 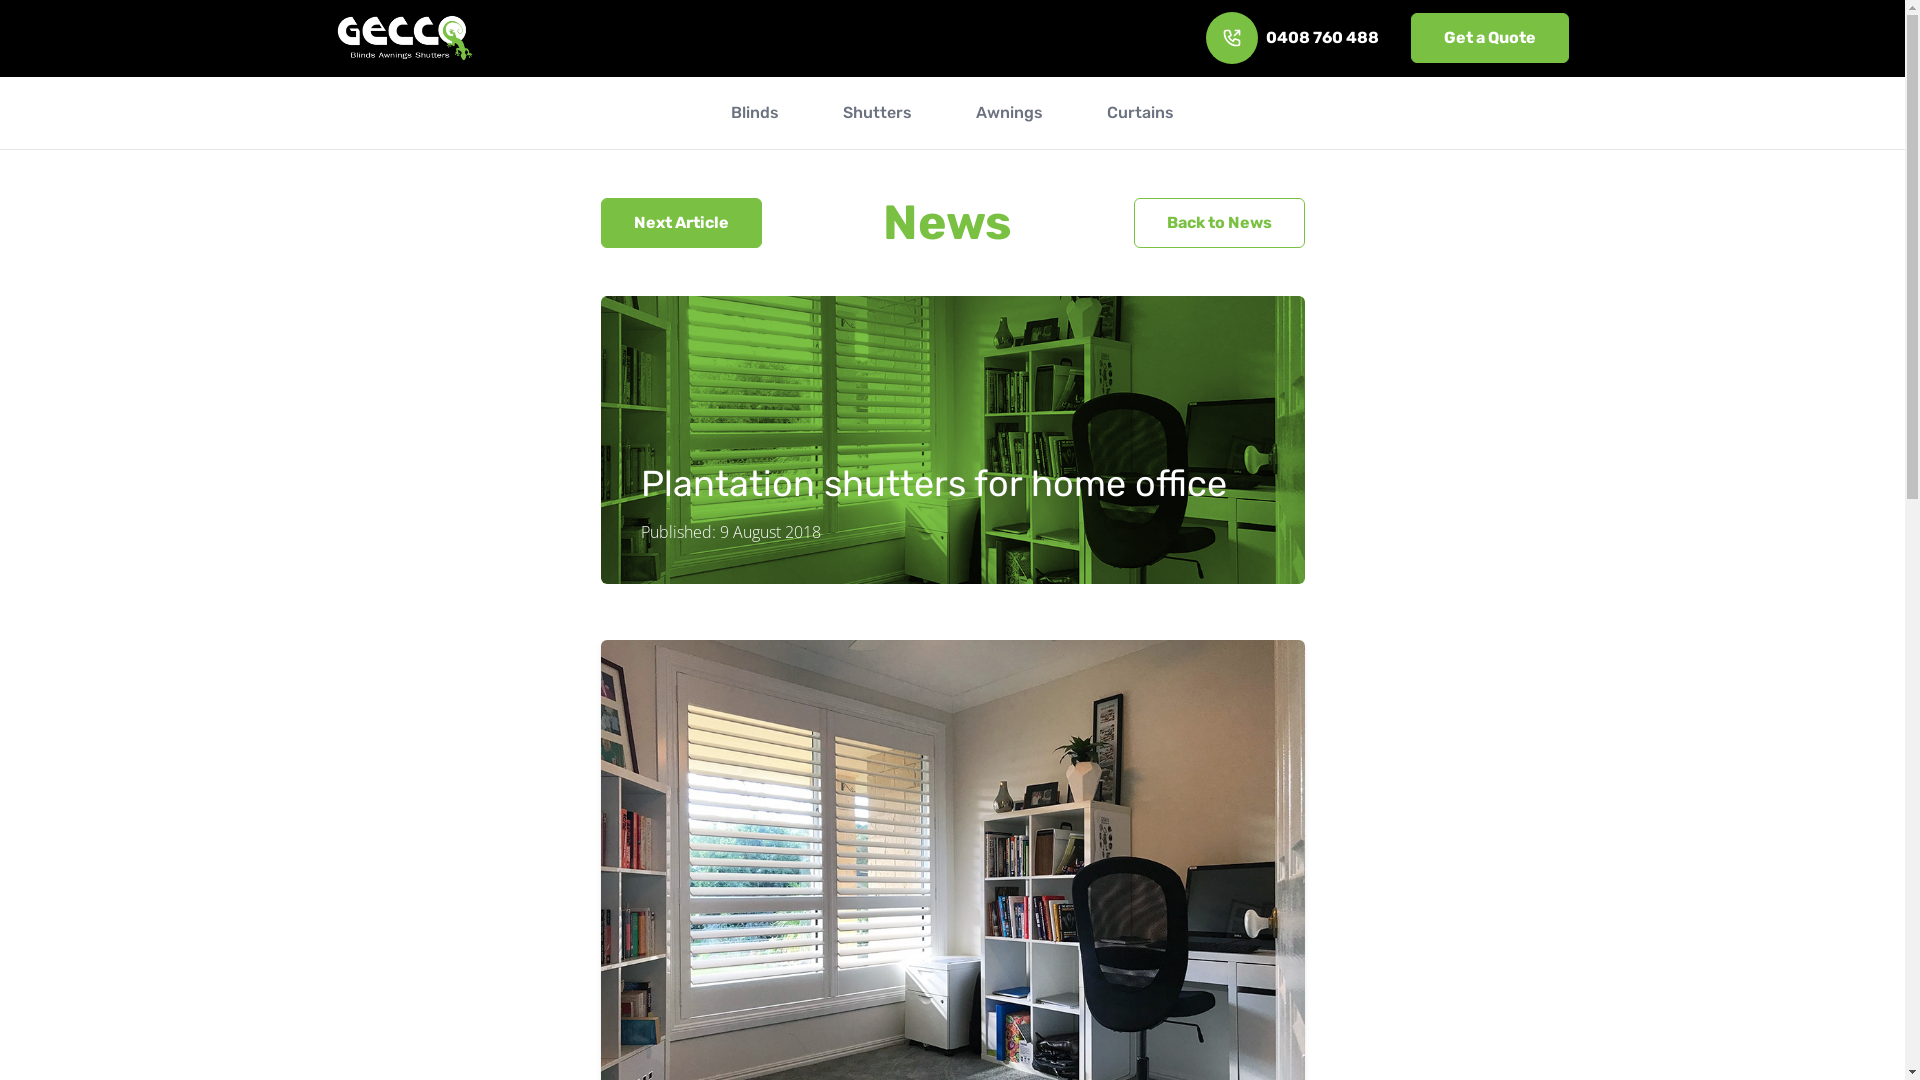 I want to click on Awnings, so click(x=1010, y=113).